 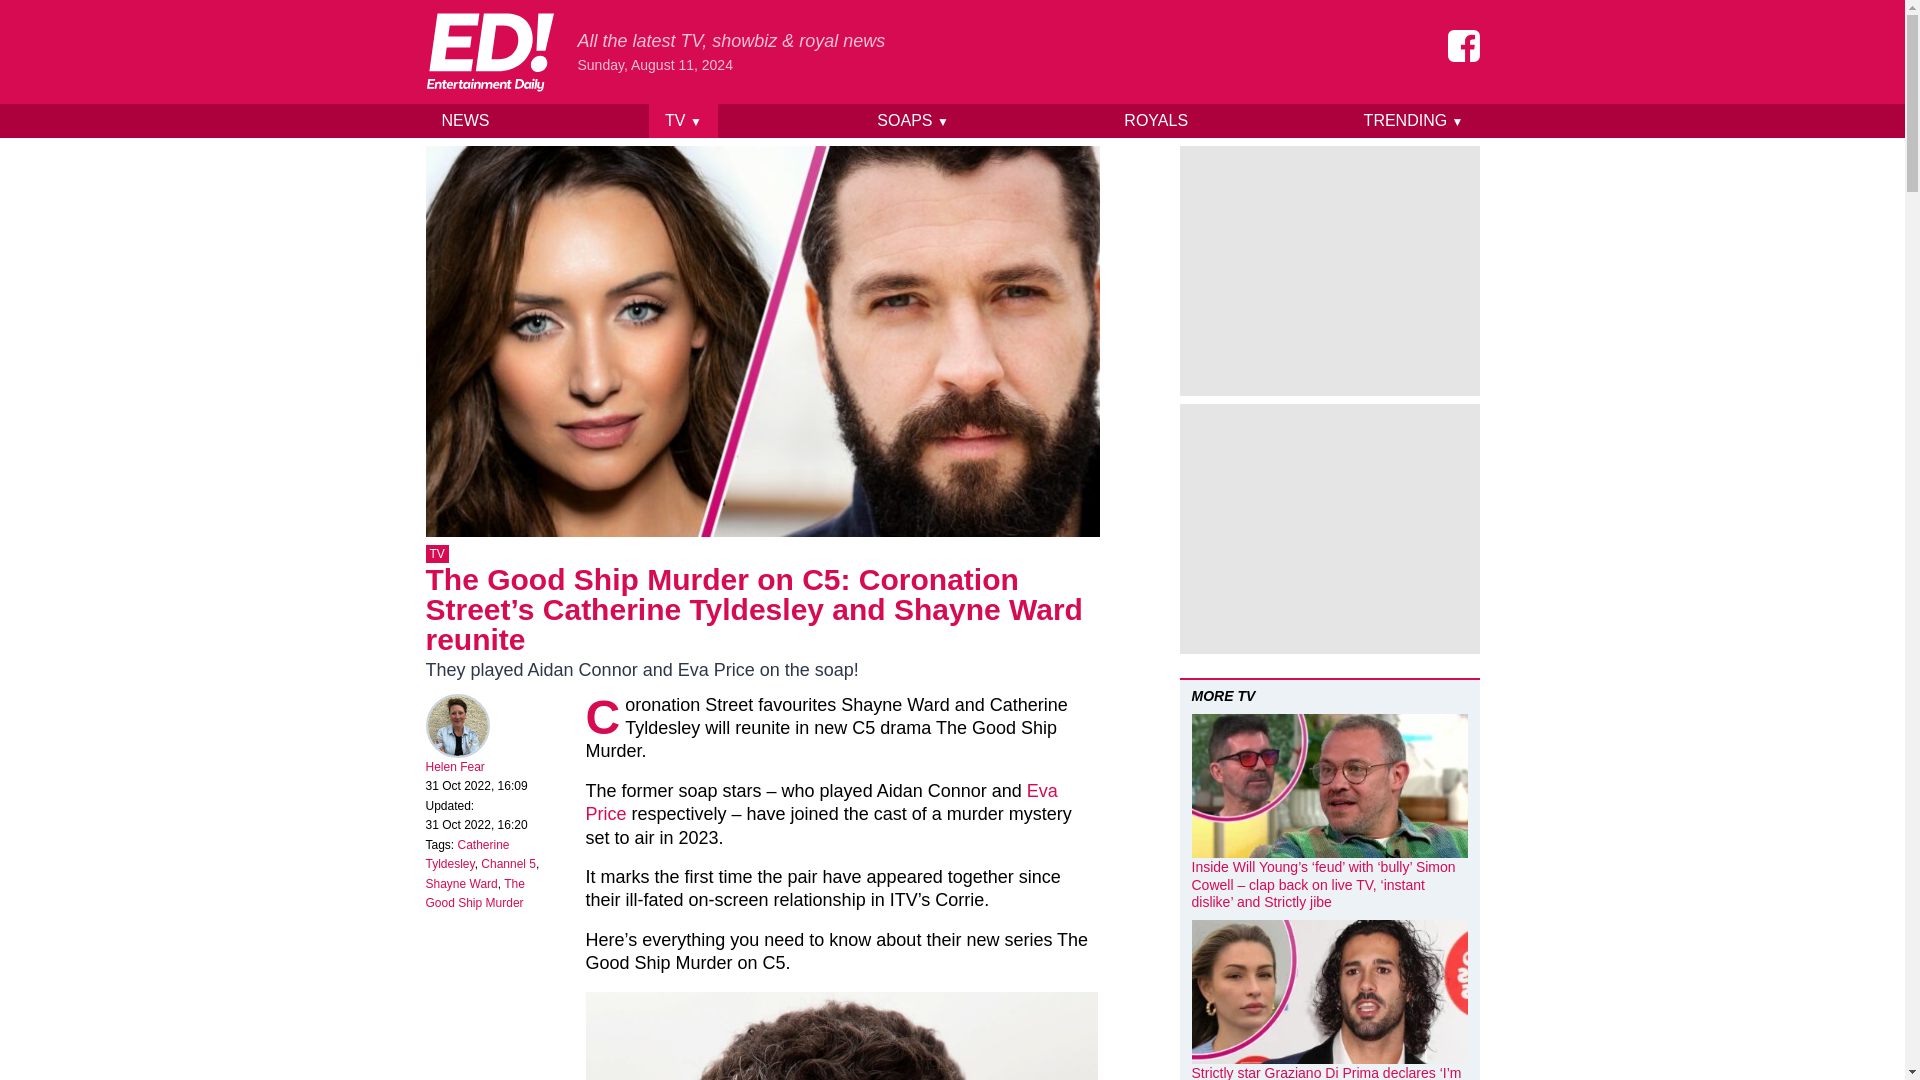 What do you see at coordinates (466, 120) in the screenshot?
I see `NEWS` at bounding box center [466, 120].